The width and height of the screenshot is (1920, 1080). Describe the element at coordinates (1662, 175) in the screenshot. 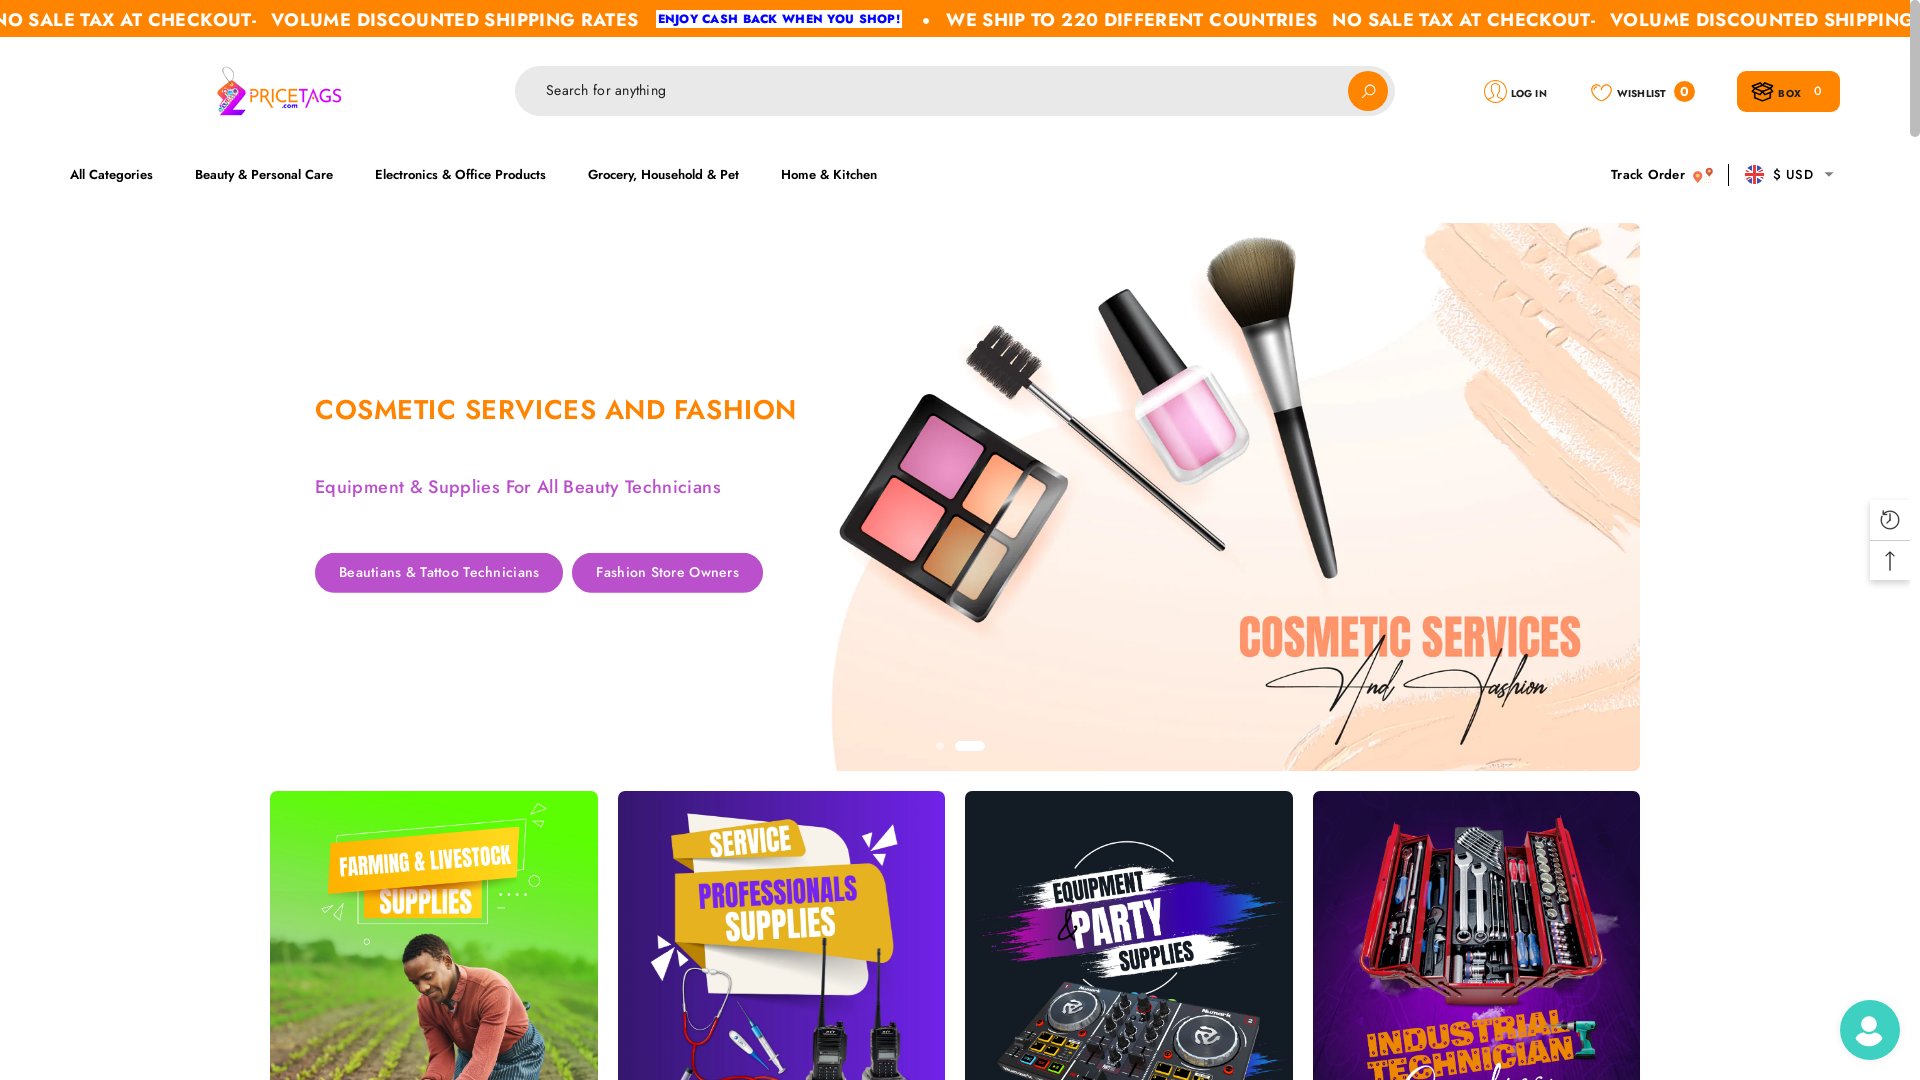

I see `Track Order` at that location.